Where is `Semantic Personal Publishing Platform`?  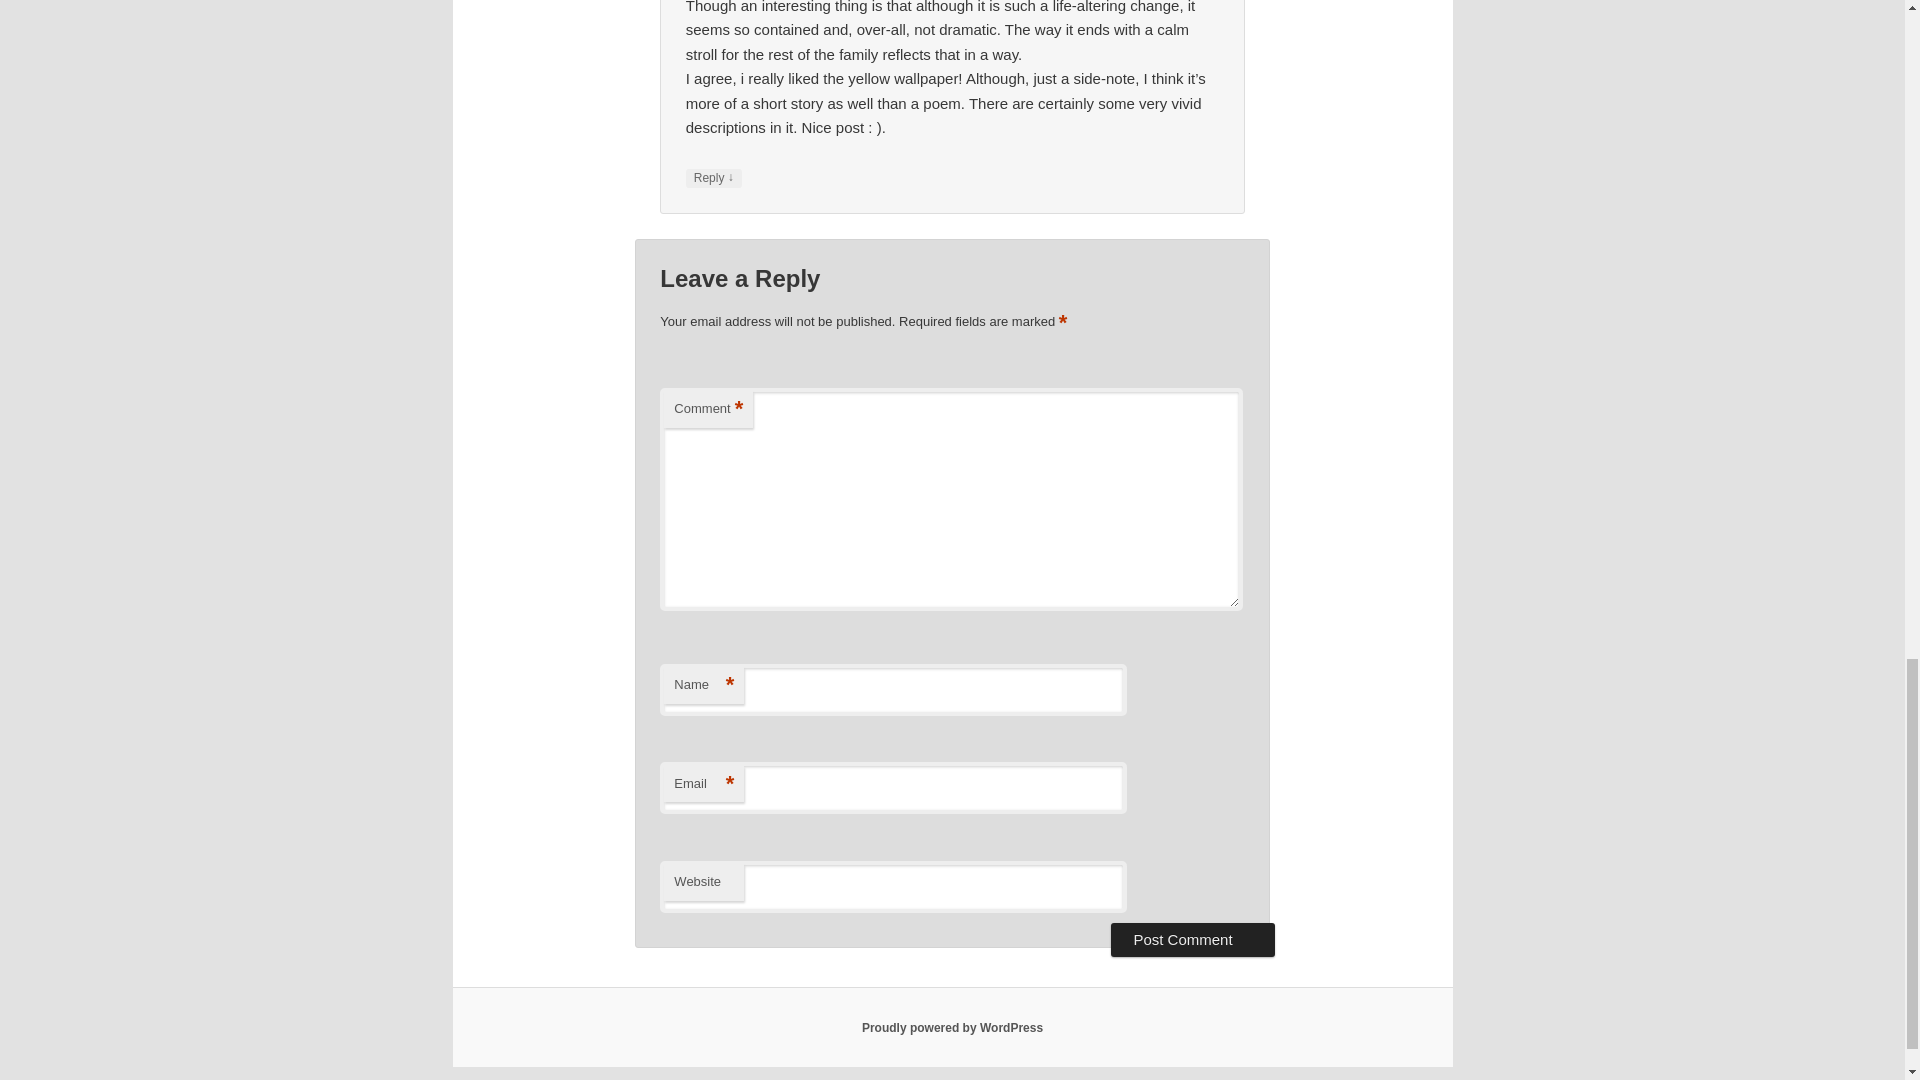 Semantic Personal Publishing Platform is located at coordinates (952, 1027).